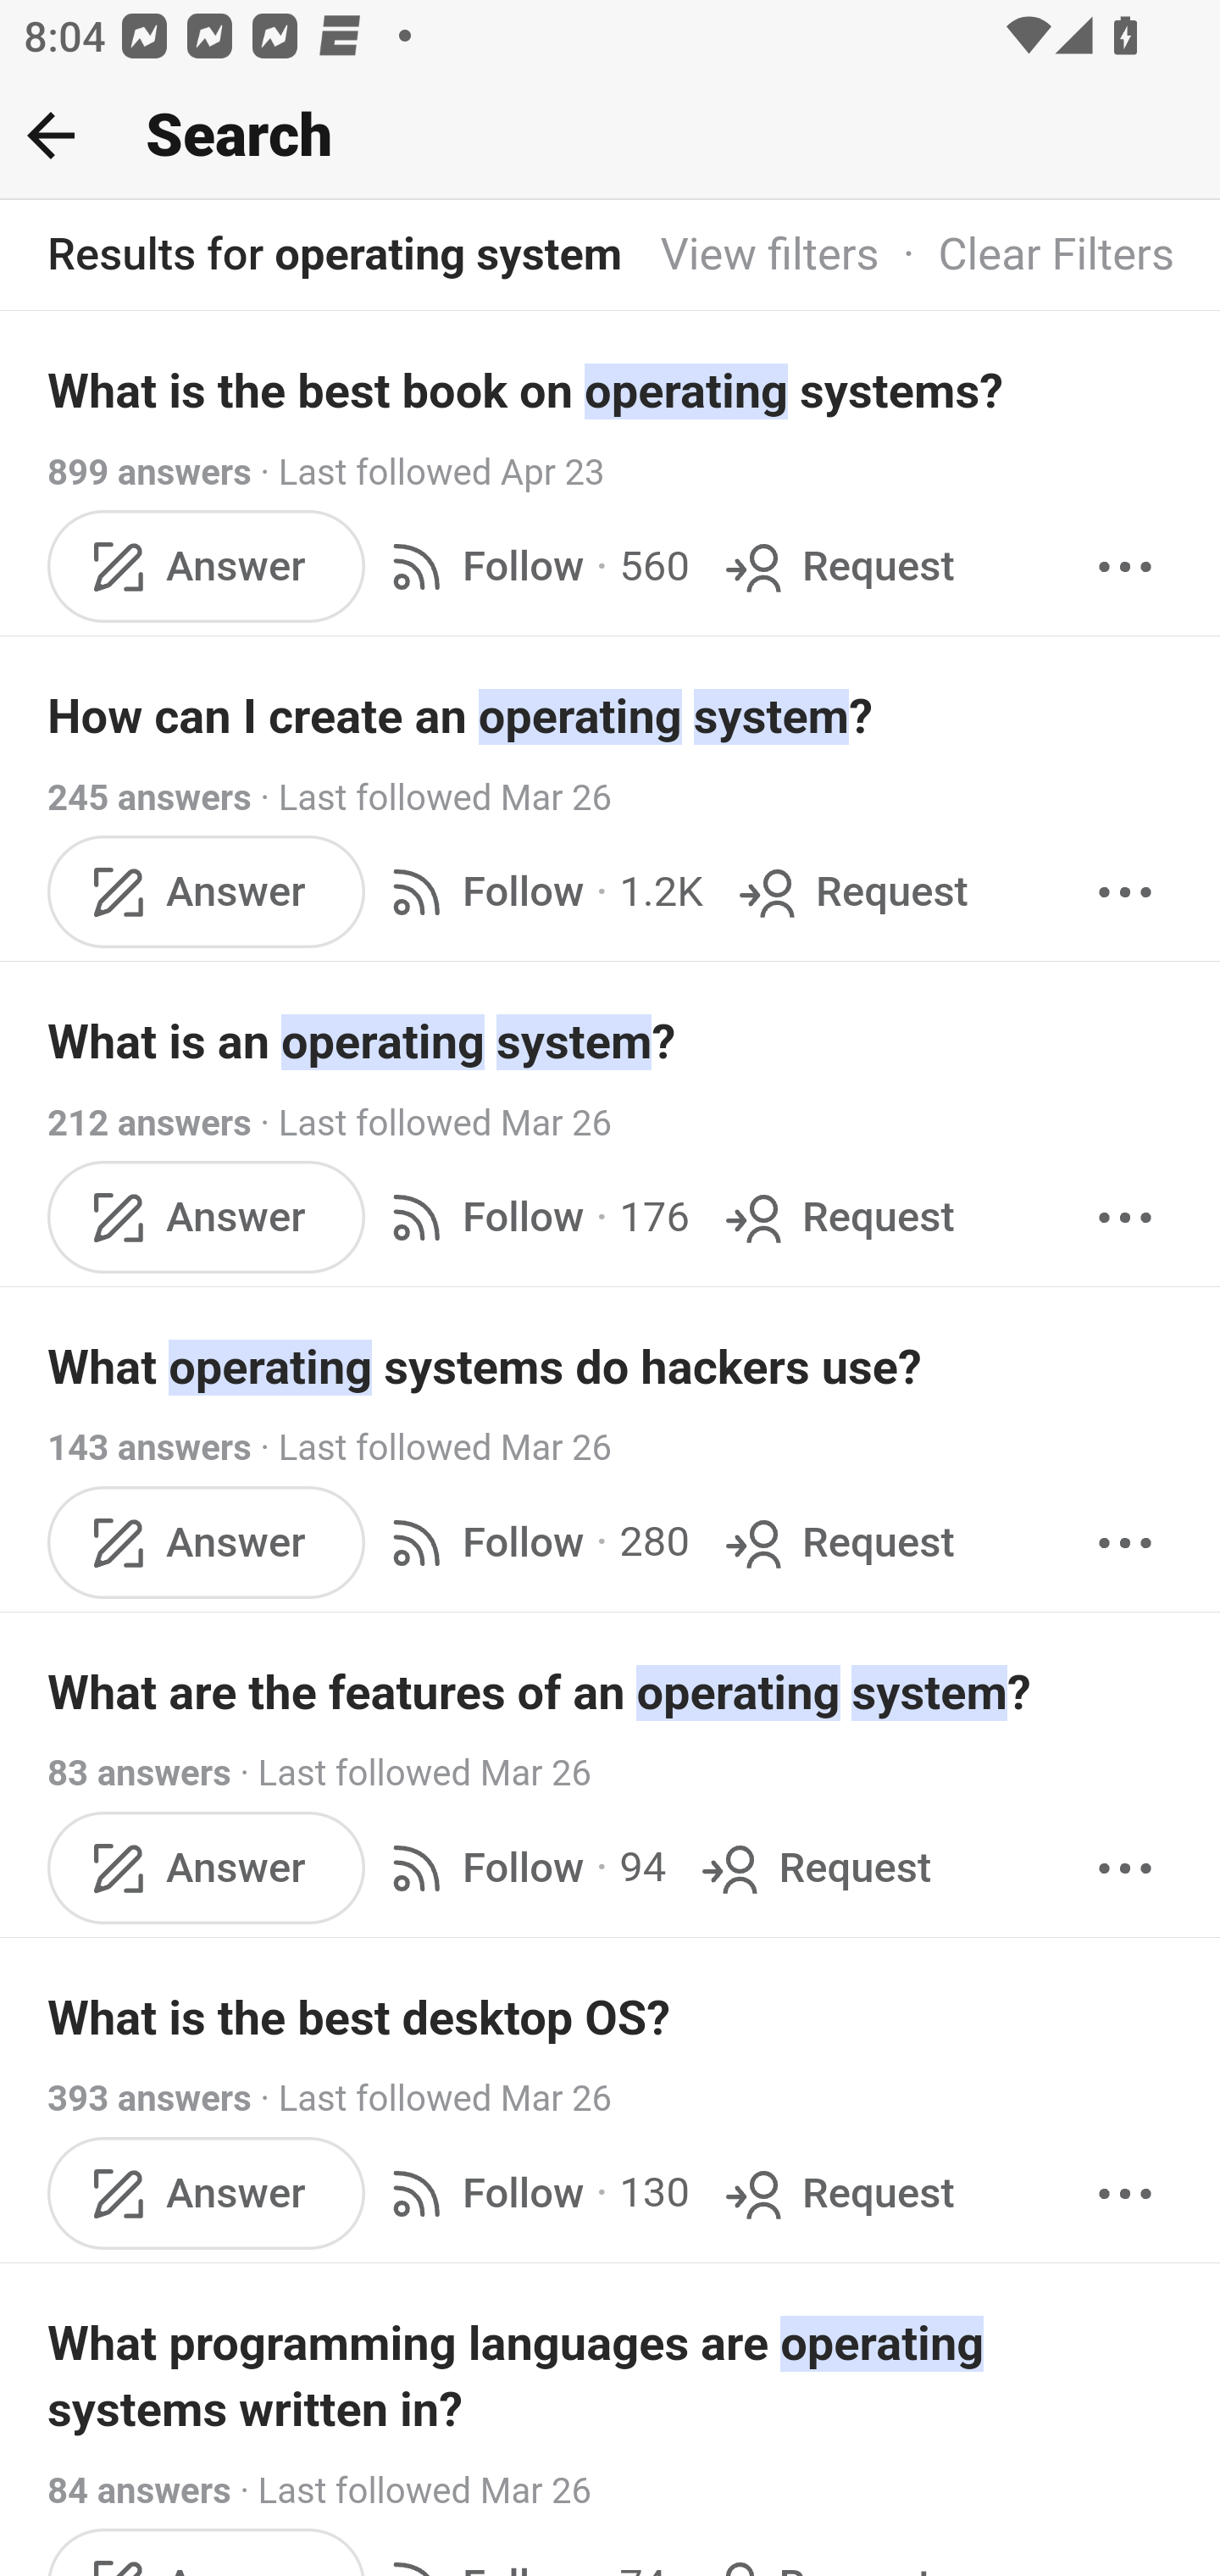 Image resolution: width=1220 pixels, height=2576 pixels. I want to click on What is an operating system?, so click(612, 1041).